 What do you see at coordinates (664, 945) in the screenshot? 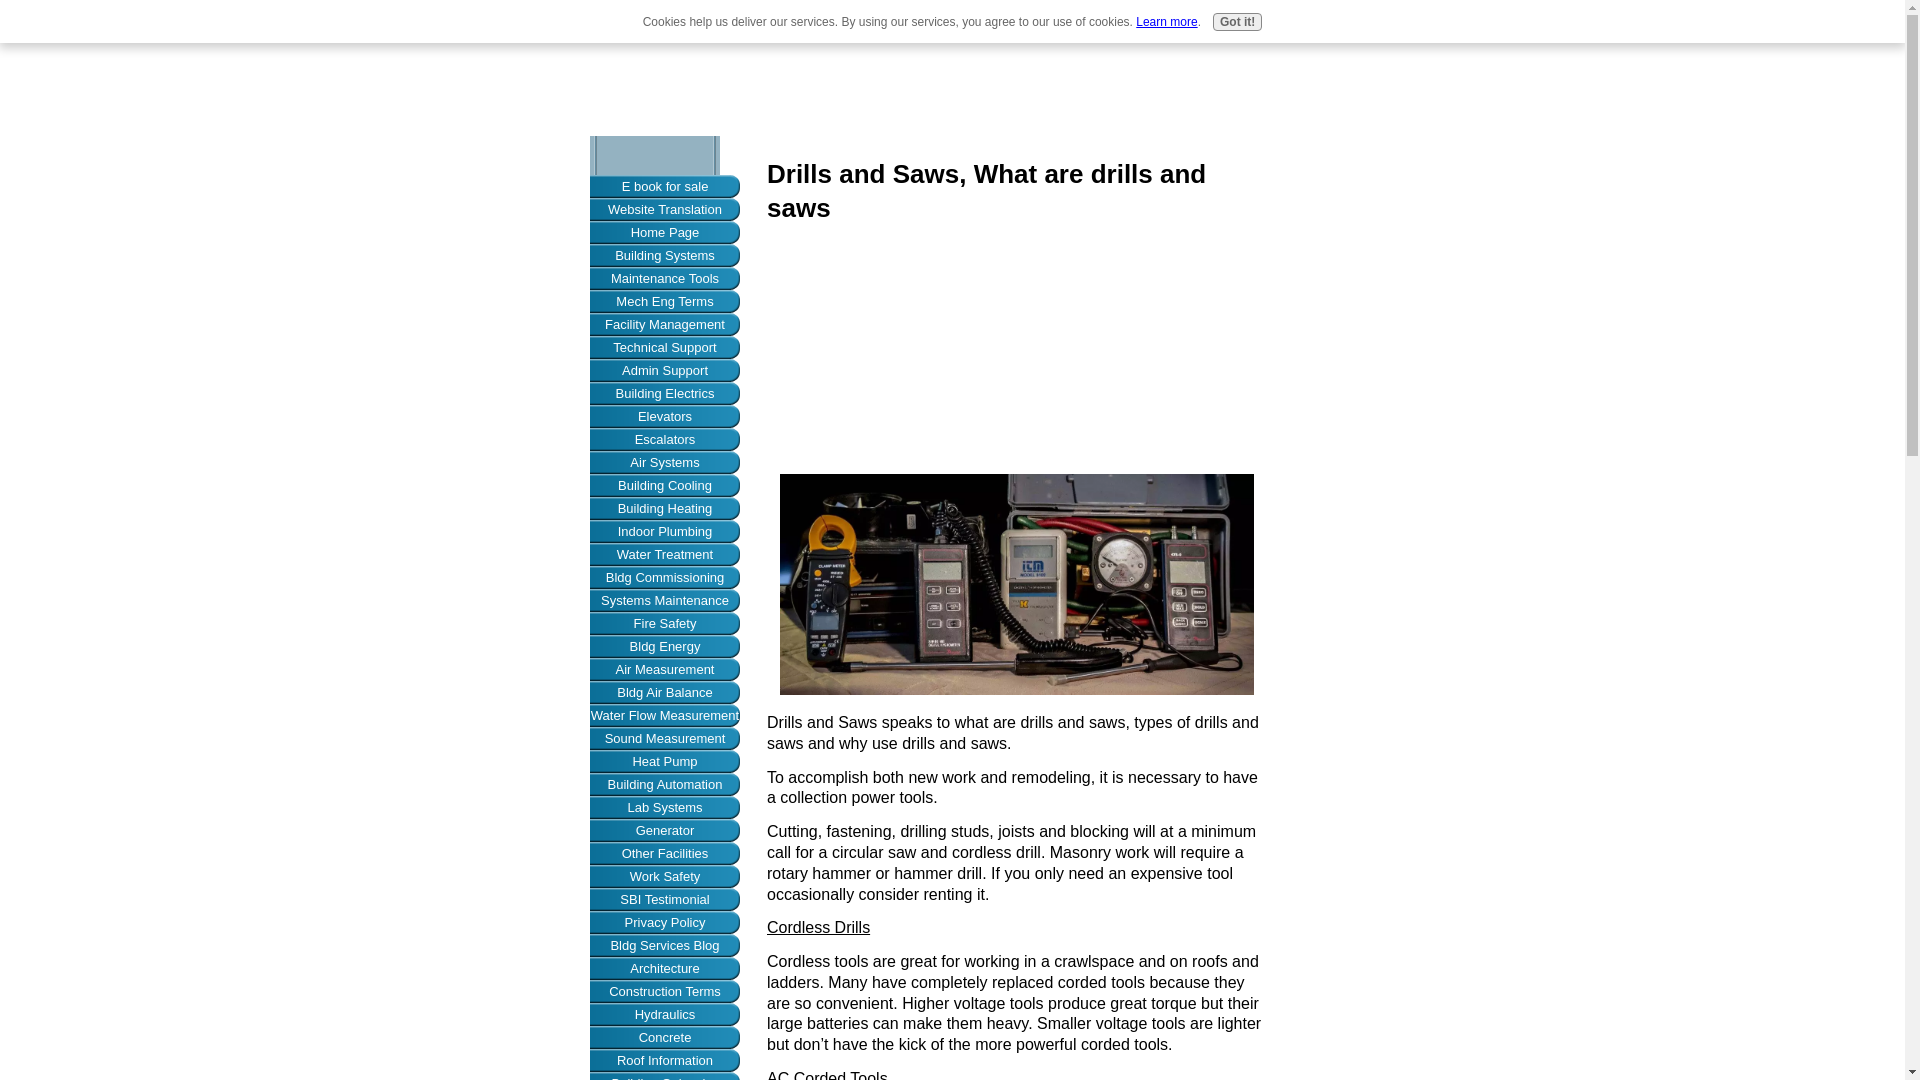
I see `Bldg Services Blog` at bounding box center [664, 945].